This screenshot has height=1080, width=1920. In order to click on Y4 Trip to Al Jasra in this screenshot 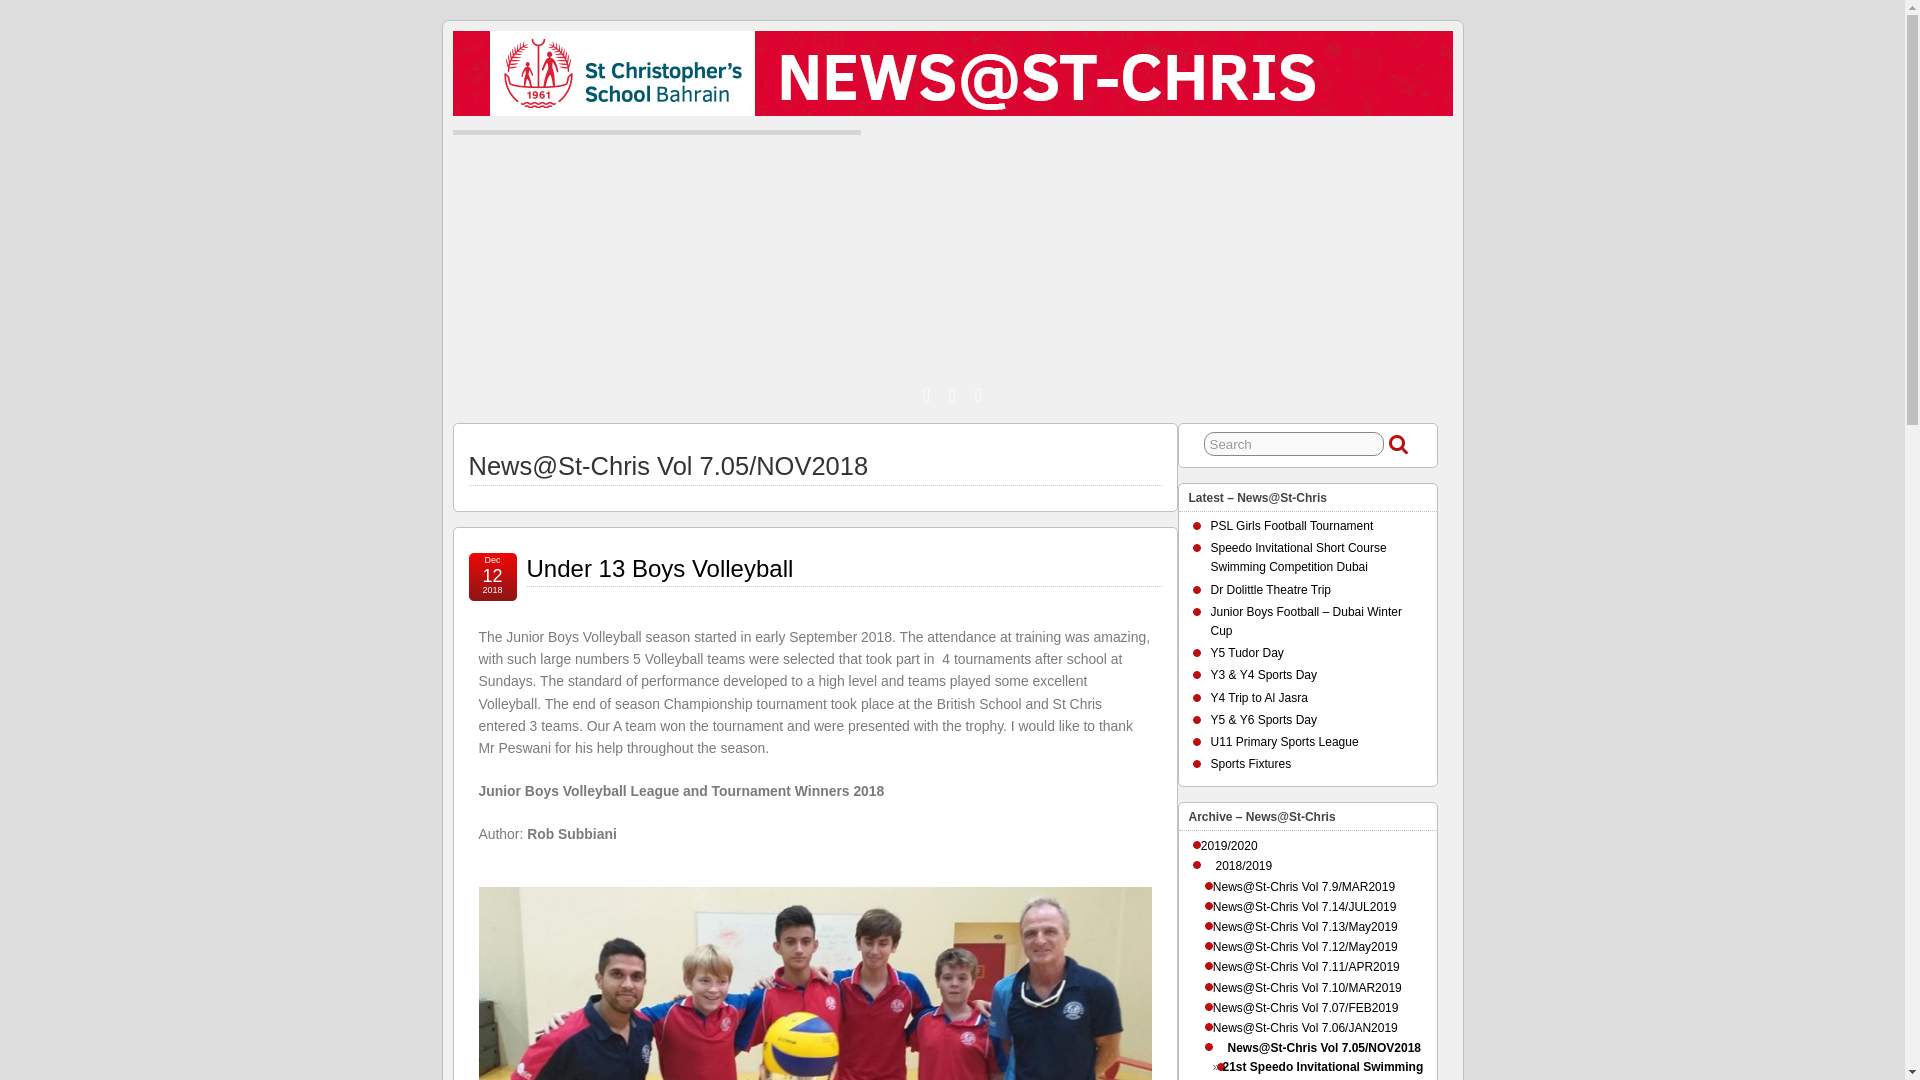, I will do `click(1258, 697)`.